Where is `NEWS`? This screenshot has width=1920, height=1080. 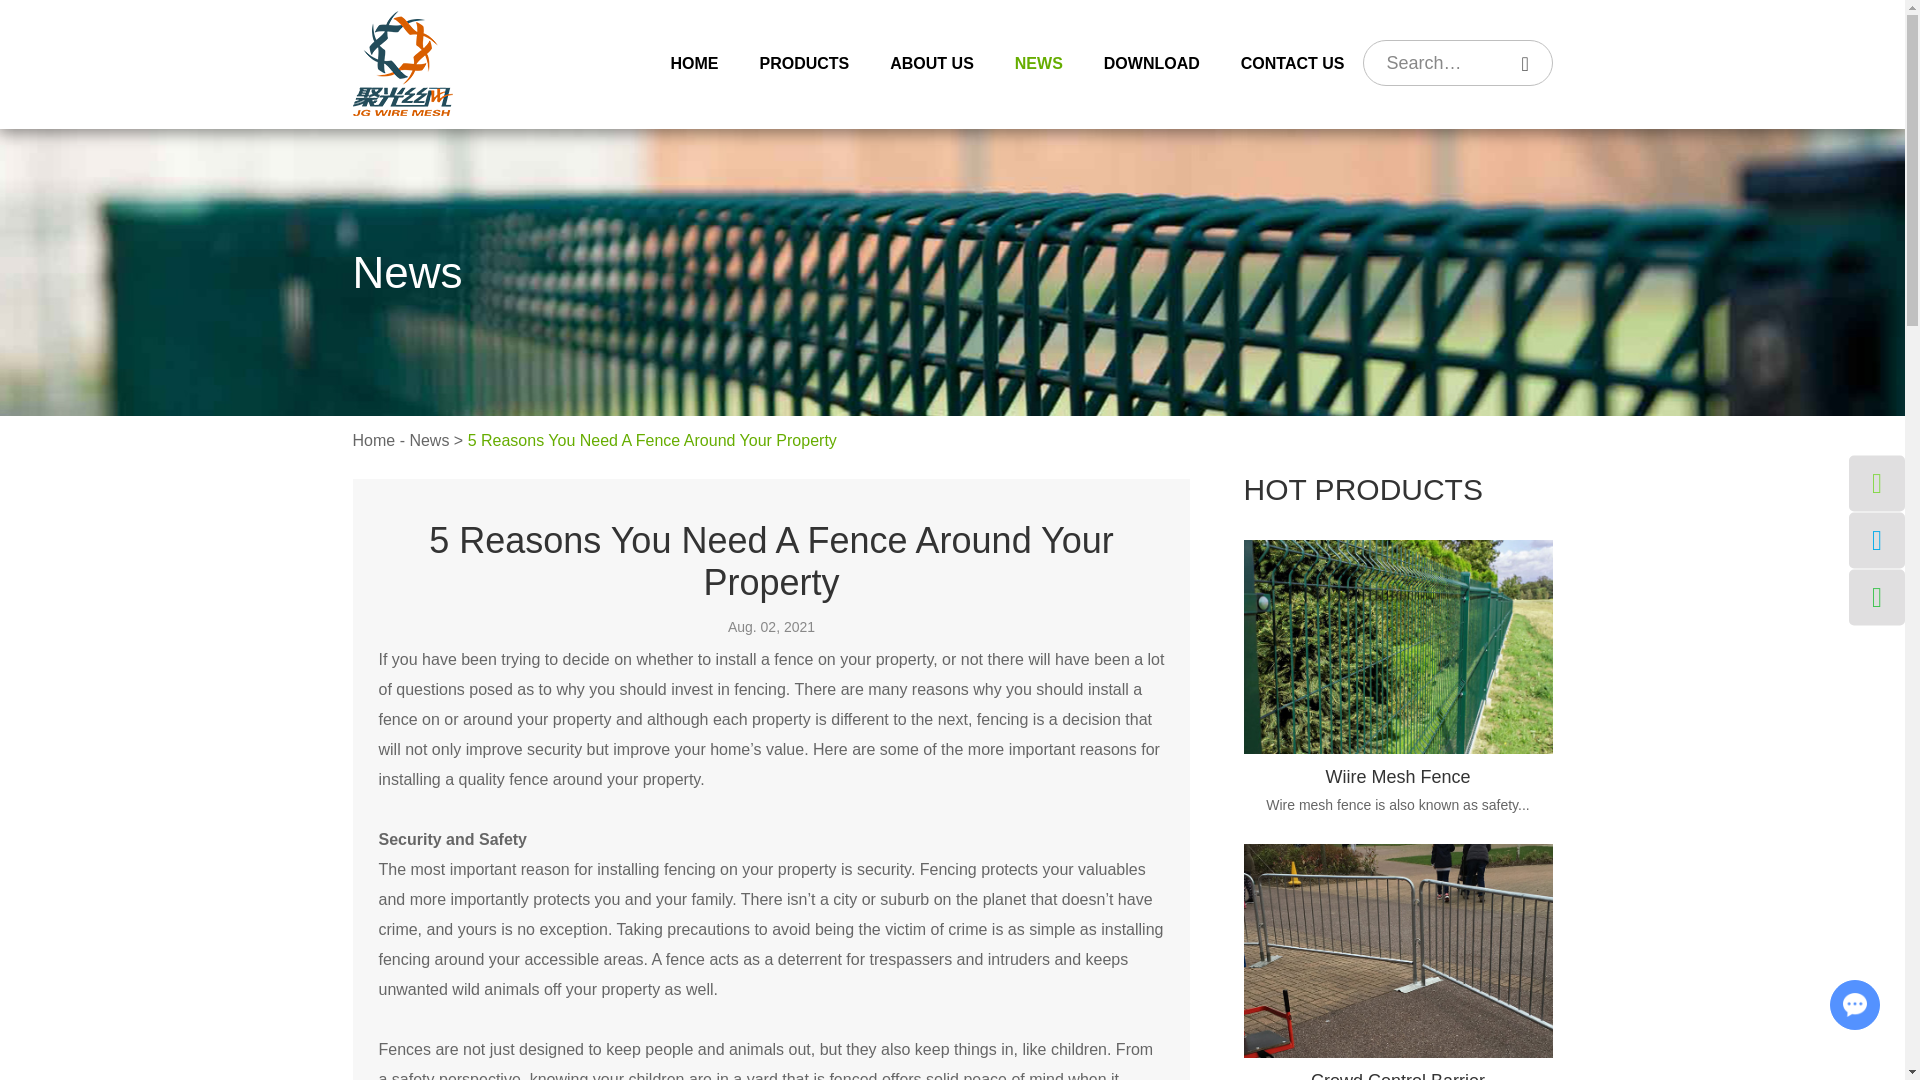
NEWS is located at coordinates (1038, 64).